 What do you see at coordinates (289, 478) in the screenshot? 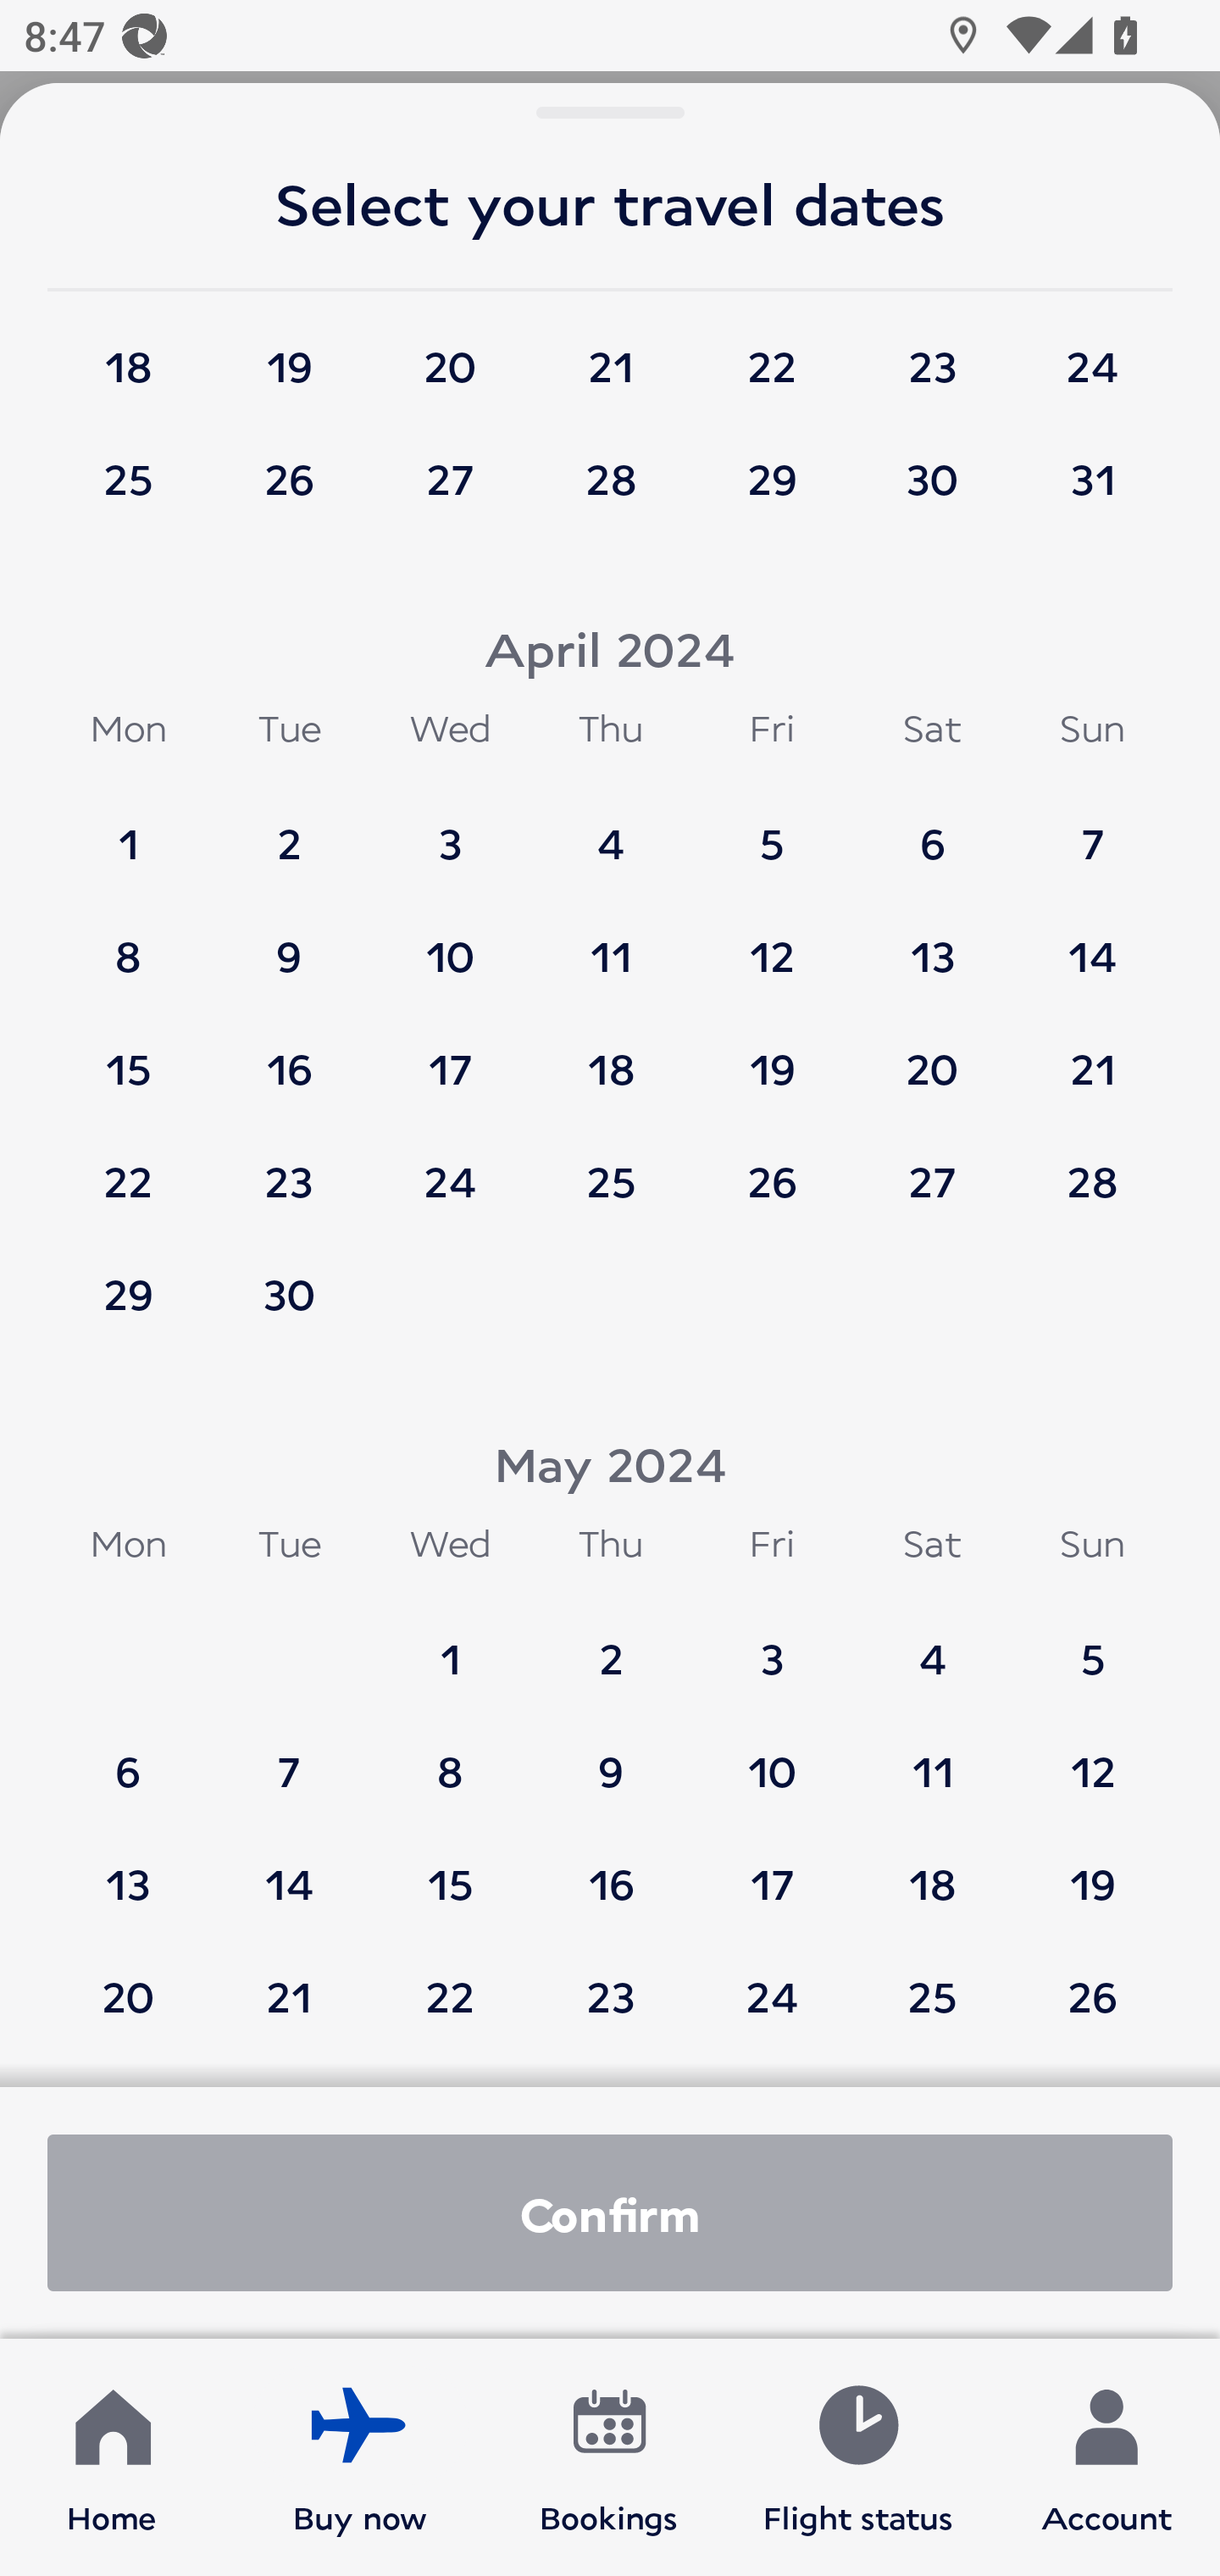
I see `26` at bounding box center [289, 478].